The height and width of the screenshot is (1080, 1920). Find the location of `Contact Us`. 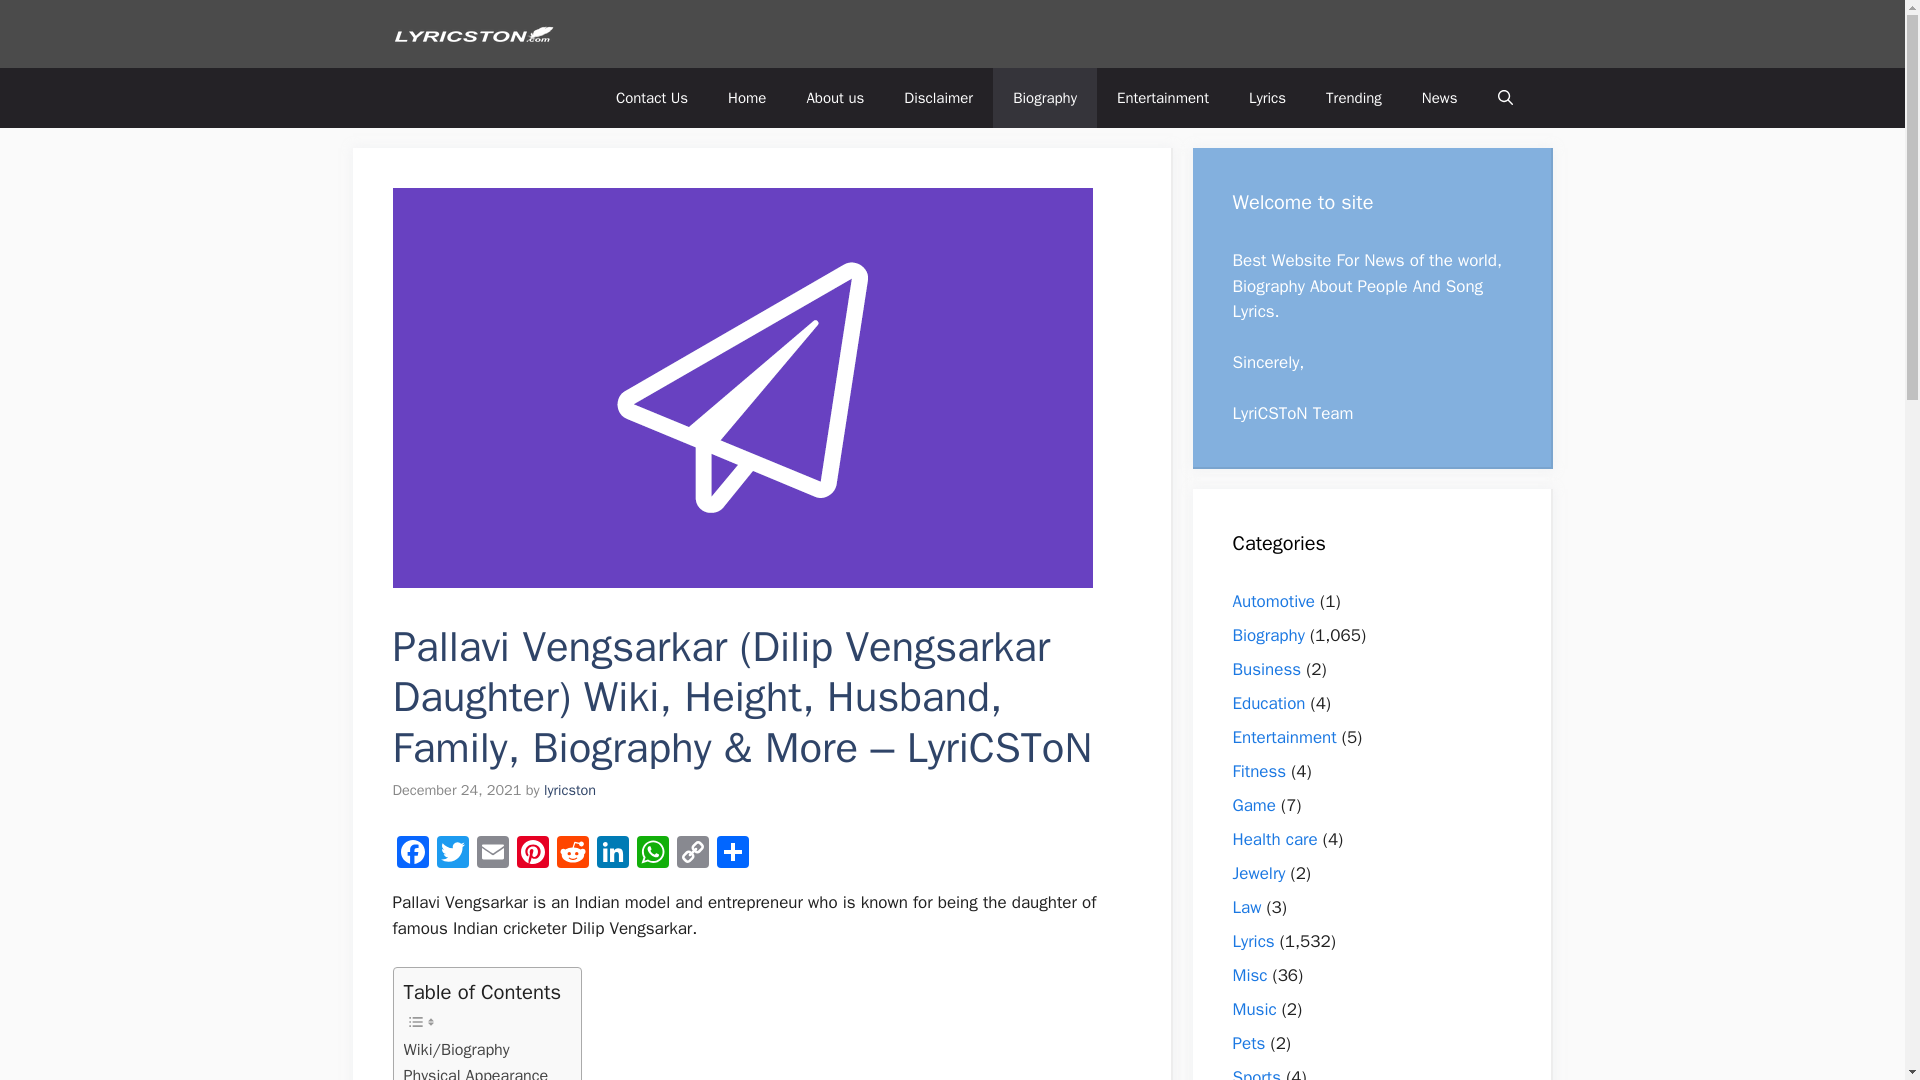

Contact Us is located at coordinates (652, 98).